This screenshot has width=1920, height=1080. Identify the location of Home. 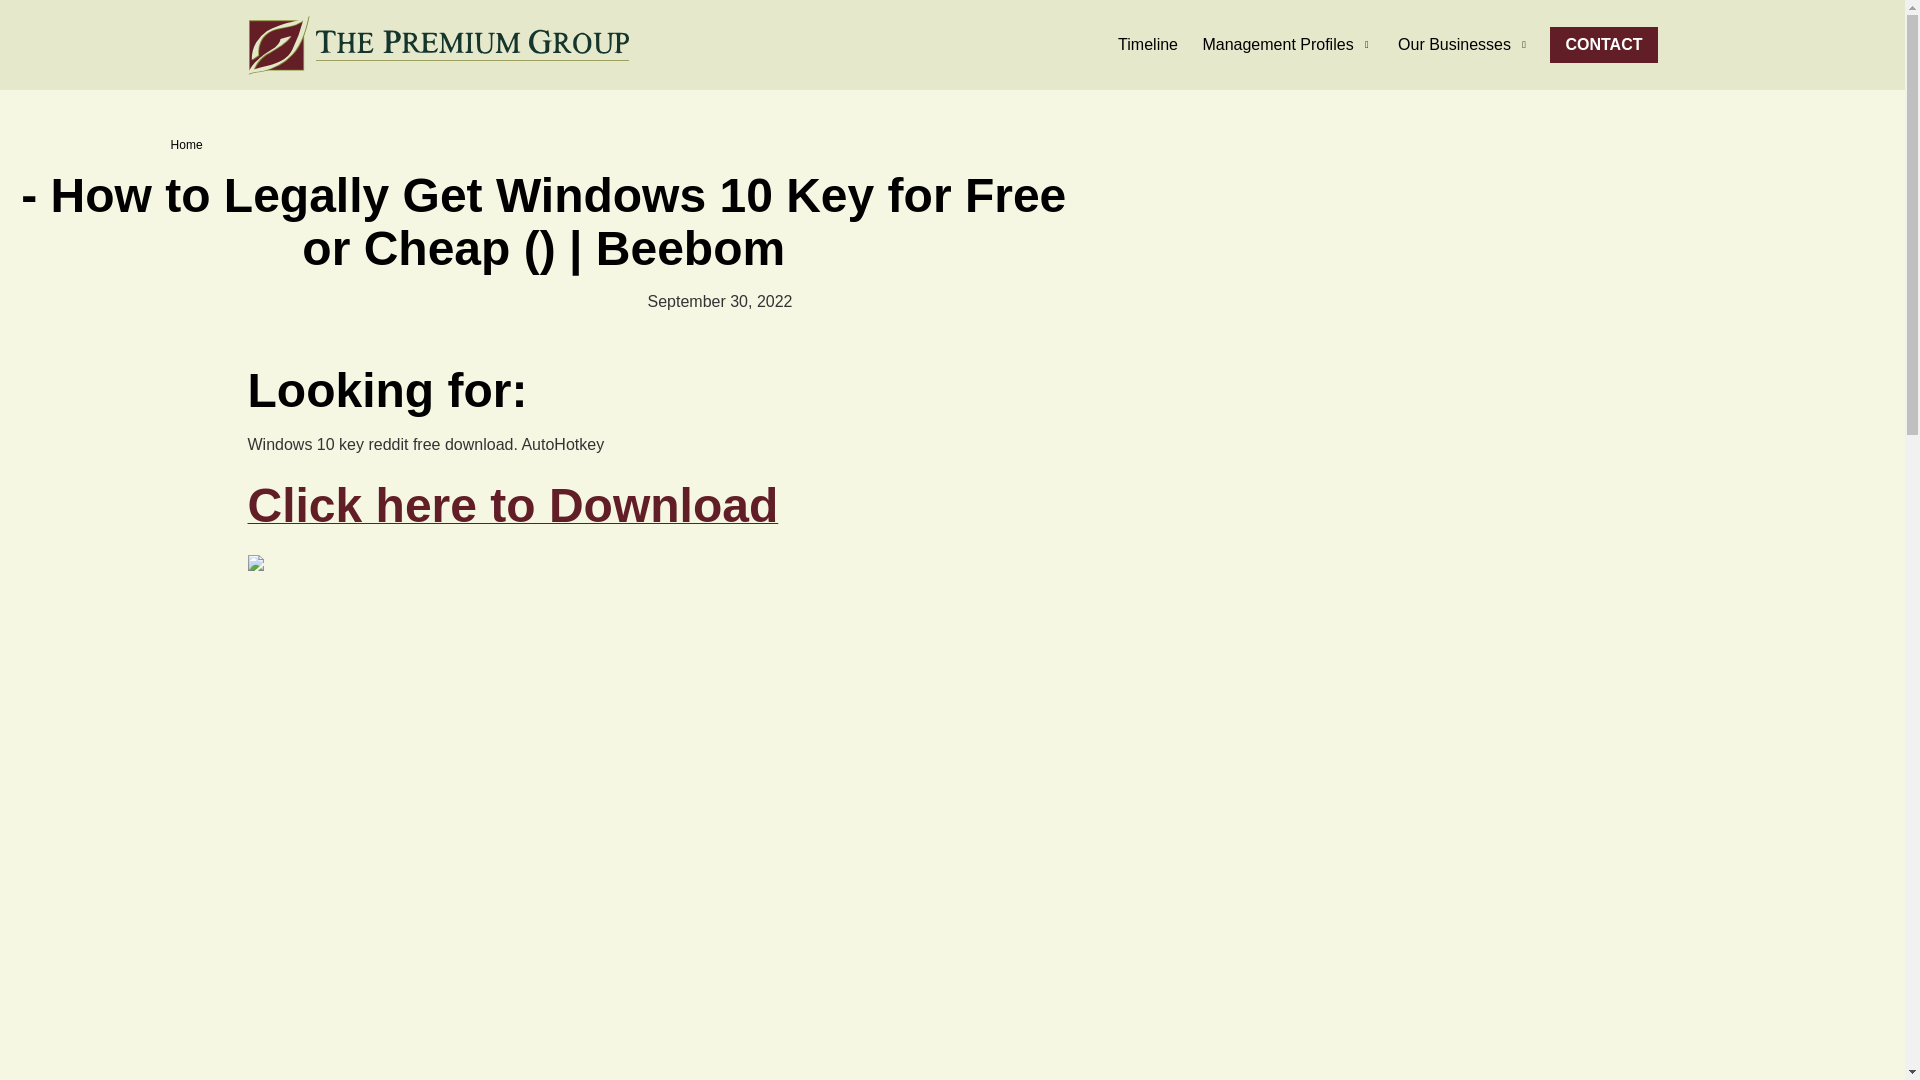
(186, 145).